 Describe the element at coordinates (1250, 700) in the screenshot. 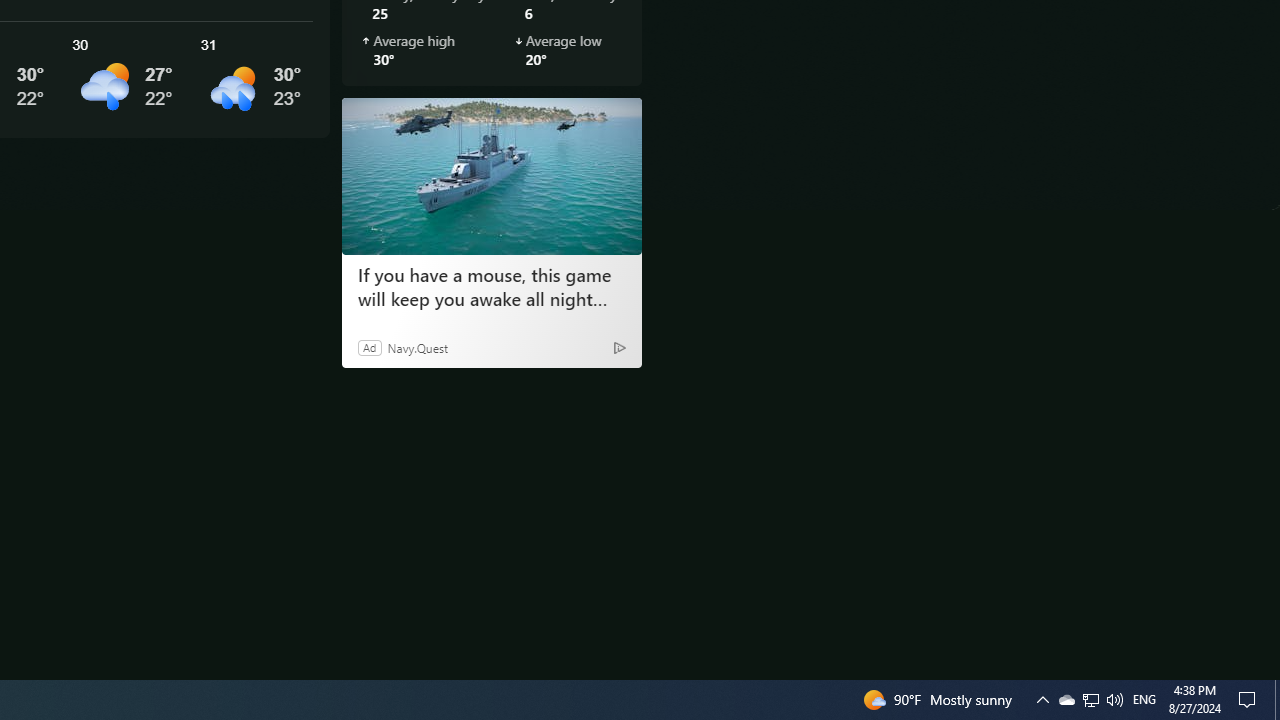

I see `Notification Chevron` at that location.